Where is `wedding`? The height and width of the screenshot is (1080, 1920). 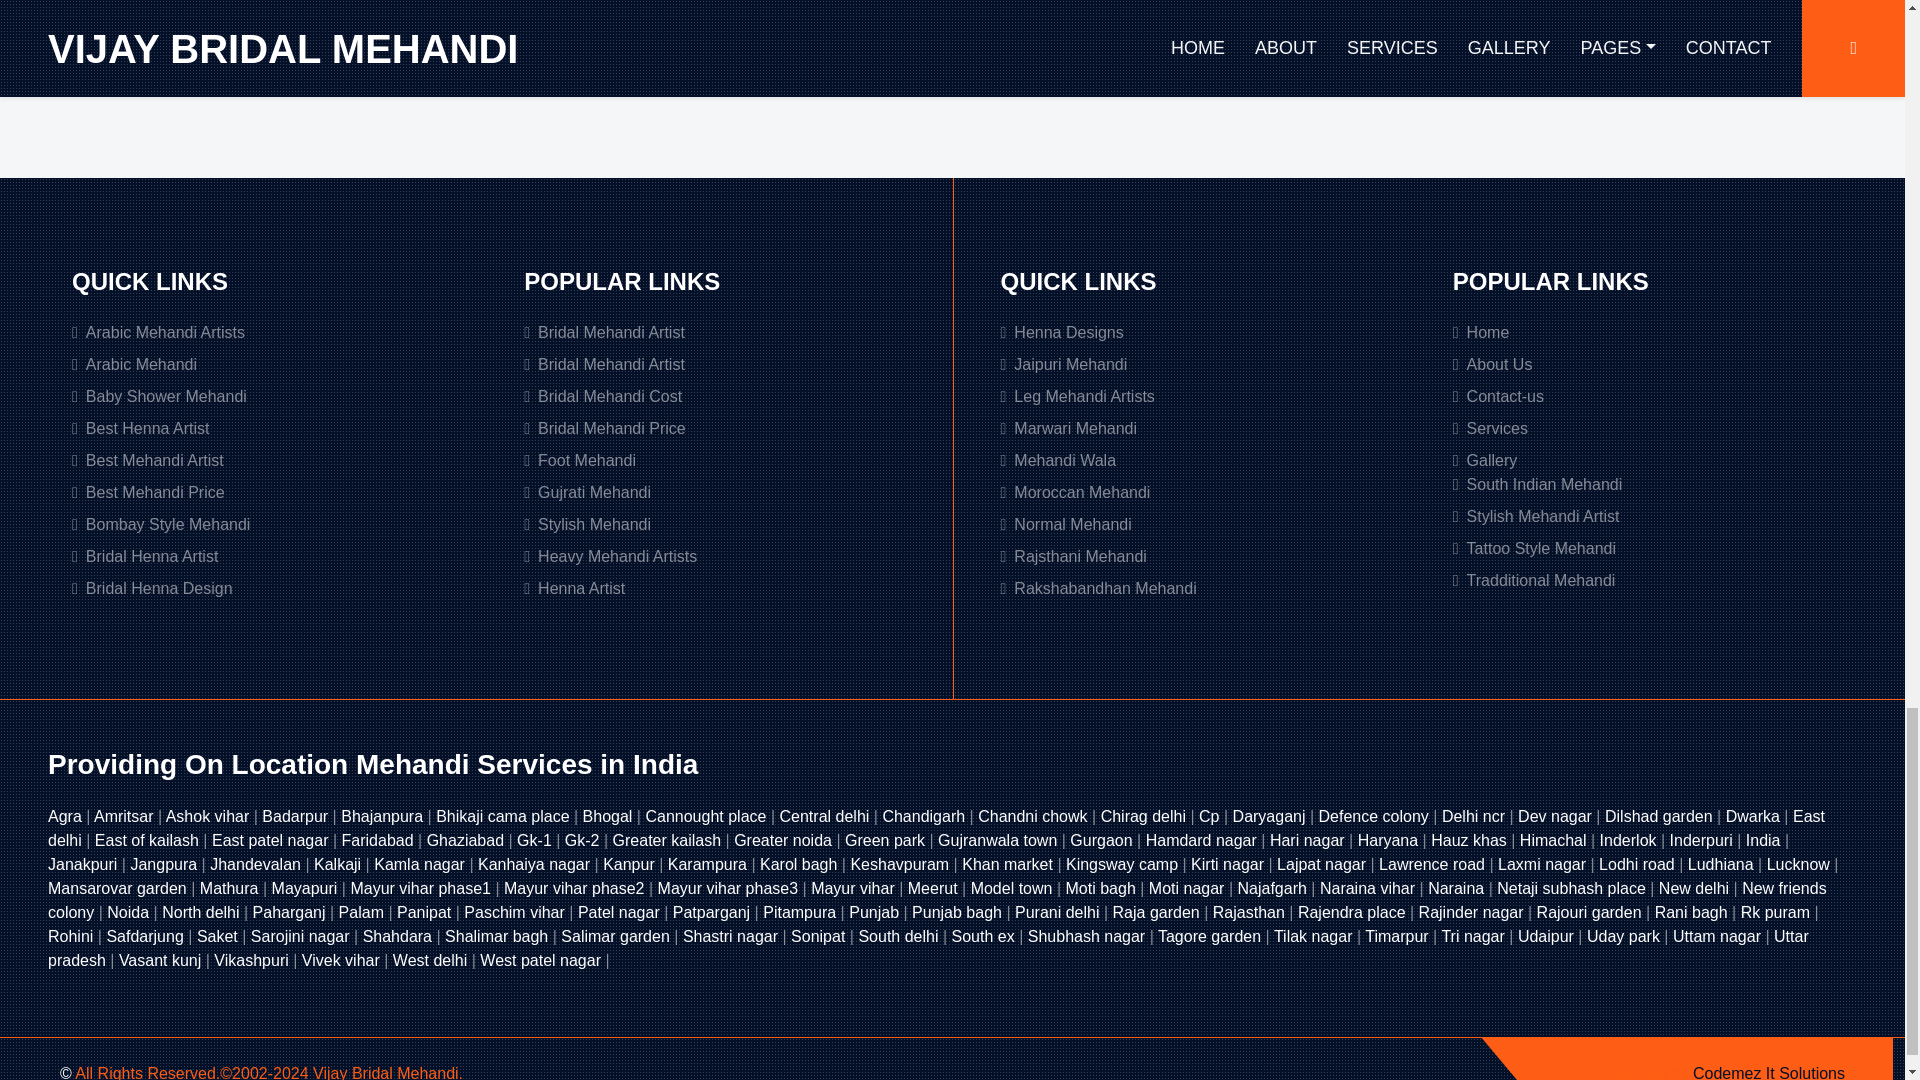
wedding is located at coordinates (333, 14).